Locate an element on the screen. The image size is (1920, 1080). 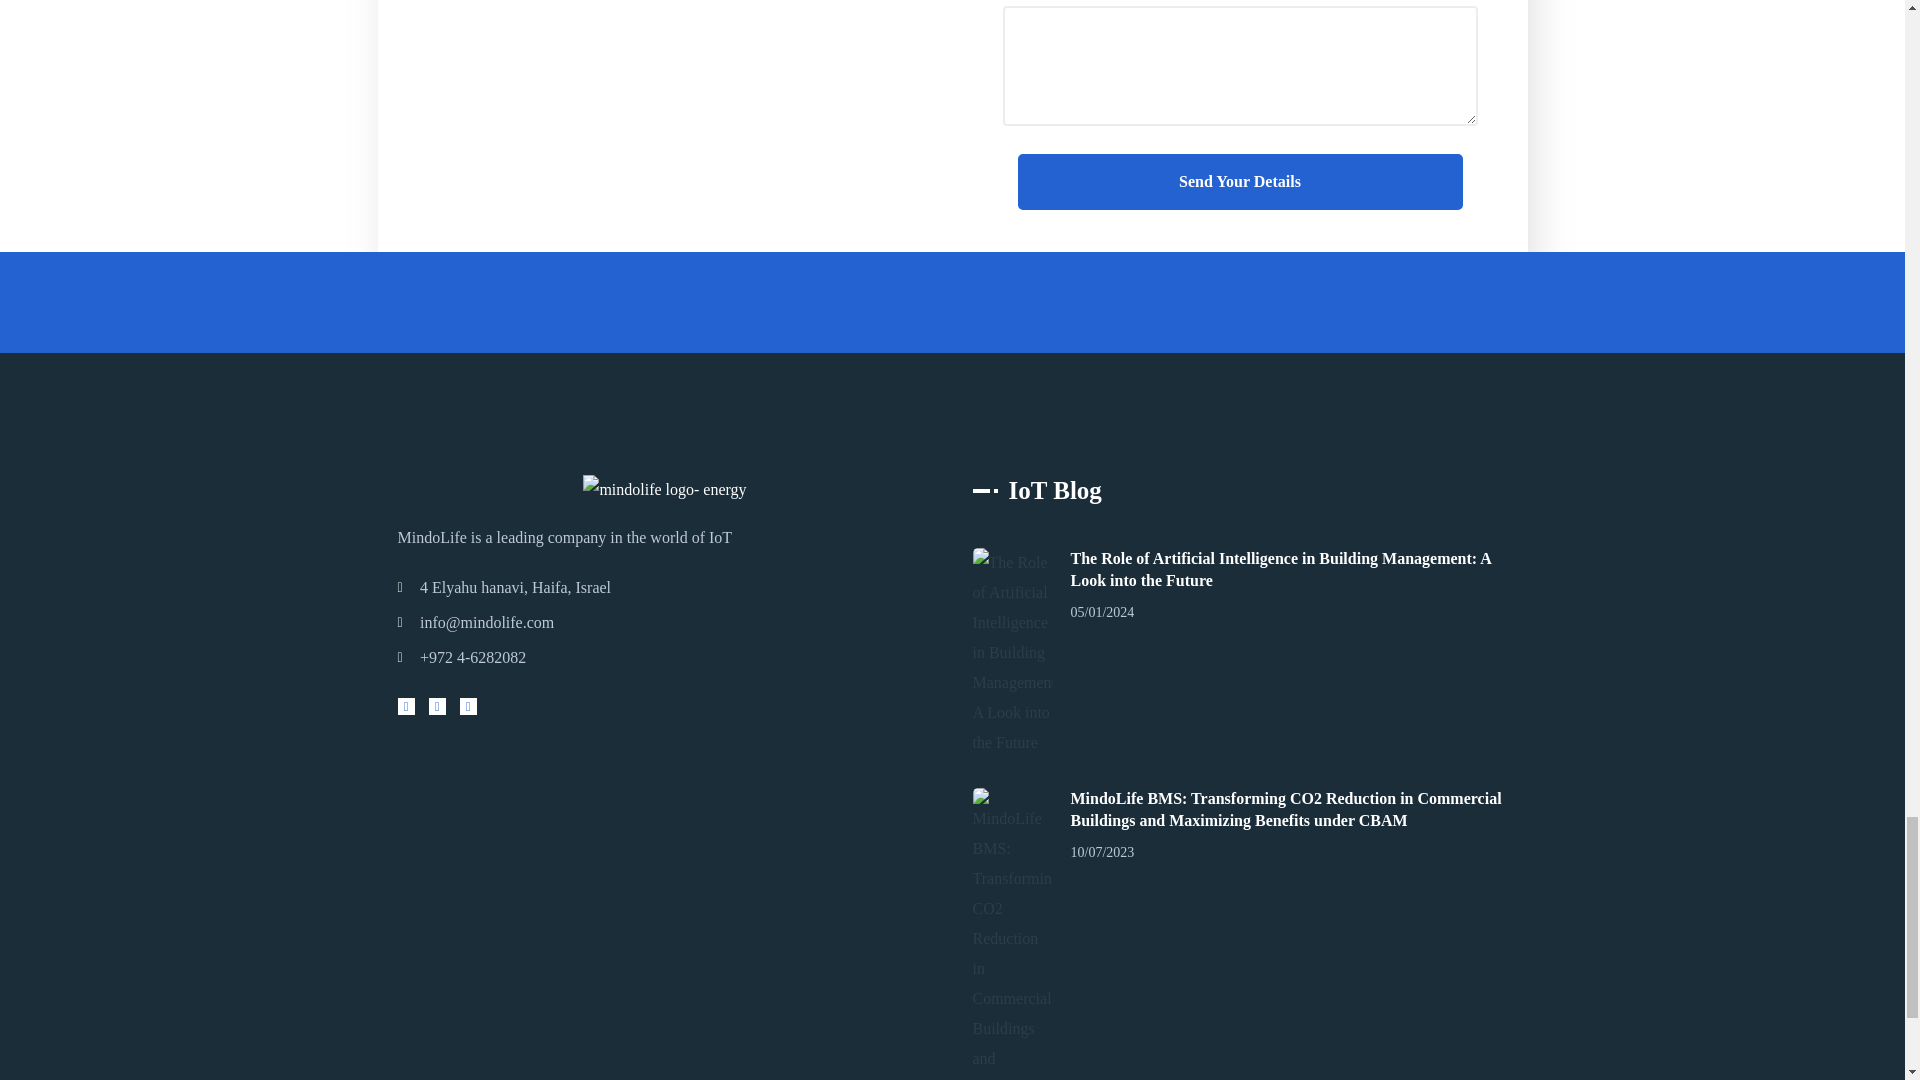
Send your details is located at coordinates (1240, 182).